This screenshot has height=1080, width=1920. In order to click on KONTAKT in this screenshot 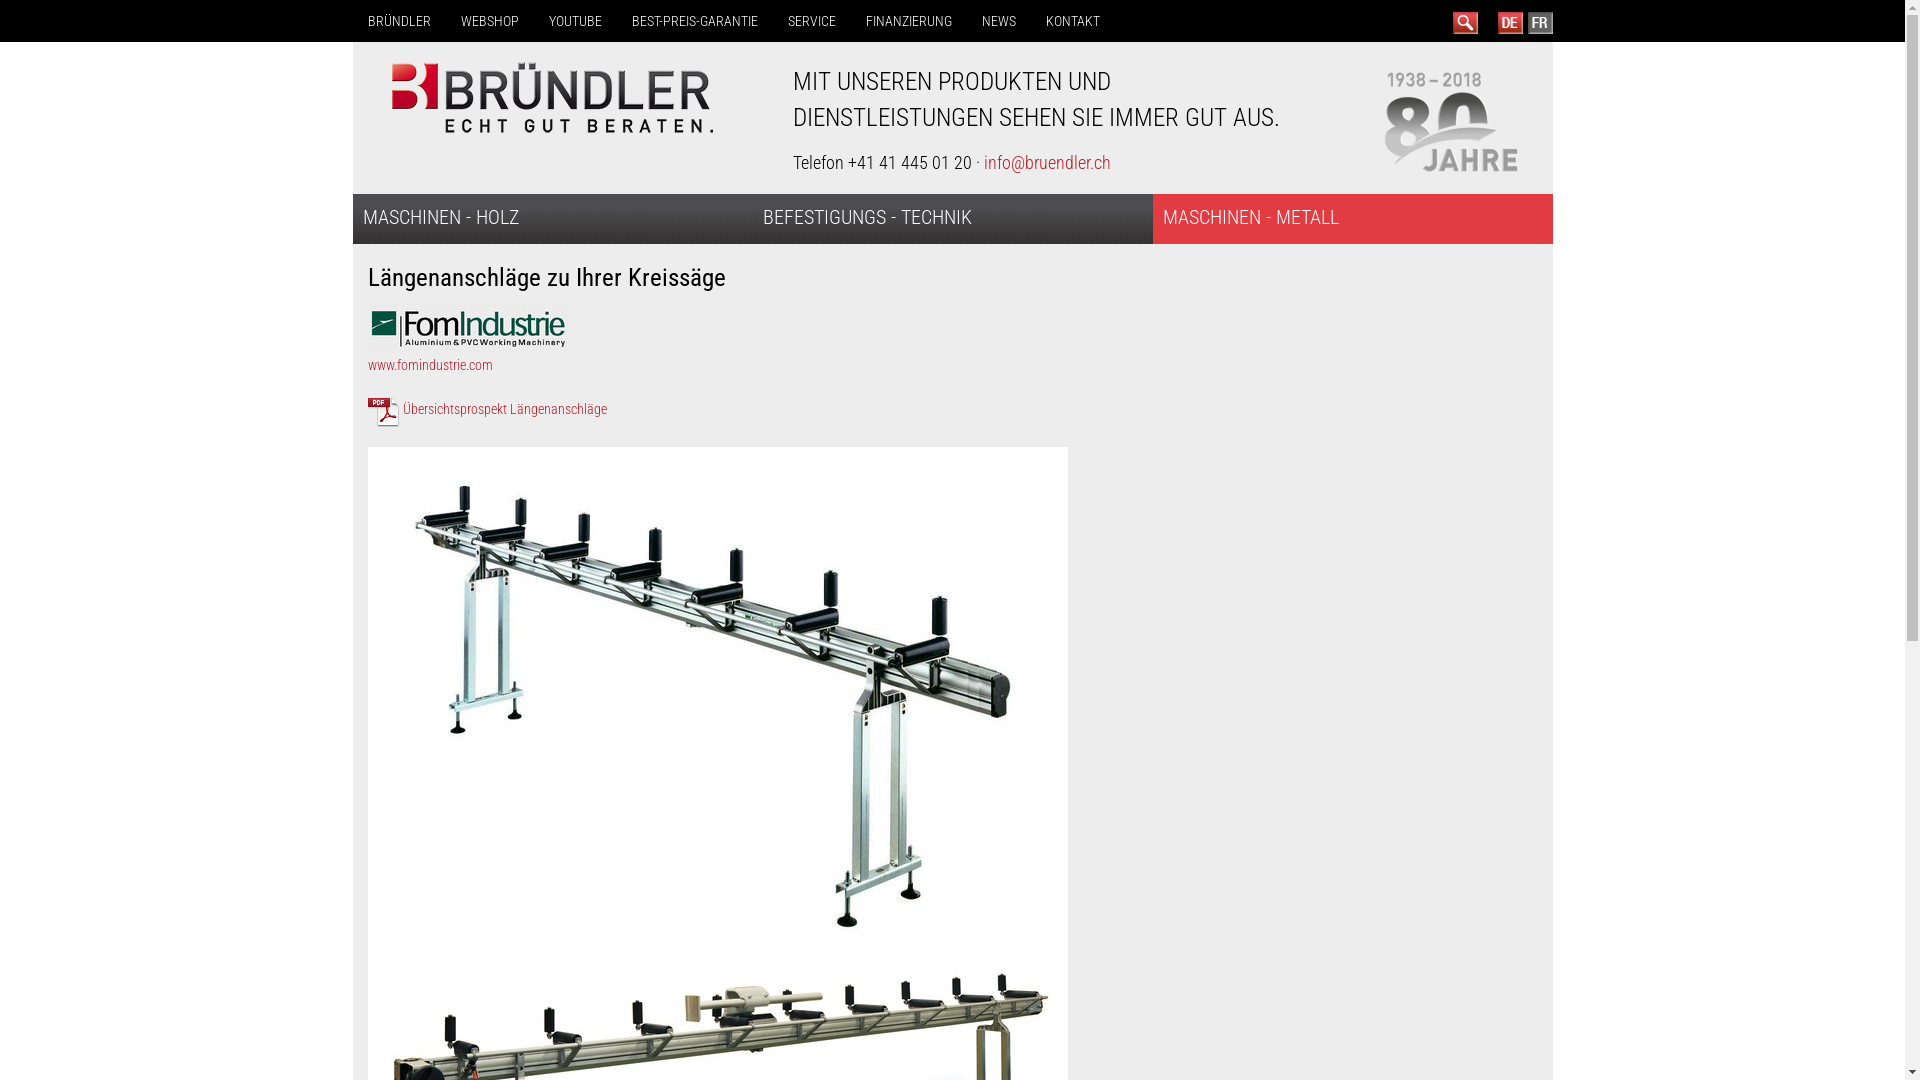, I will do `click(1072, 21)`.